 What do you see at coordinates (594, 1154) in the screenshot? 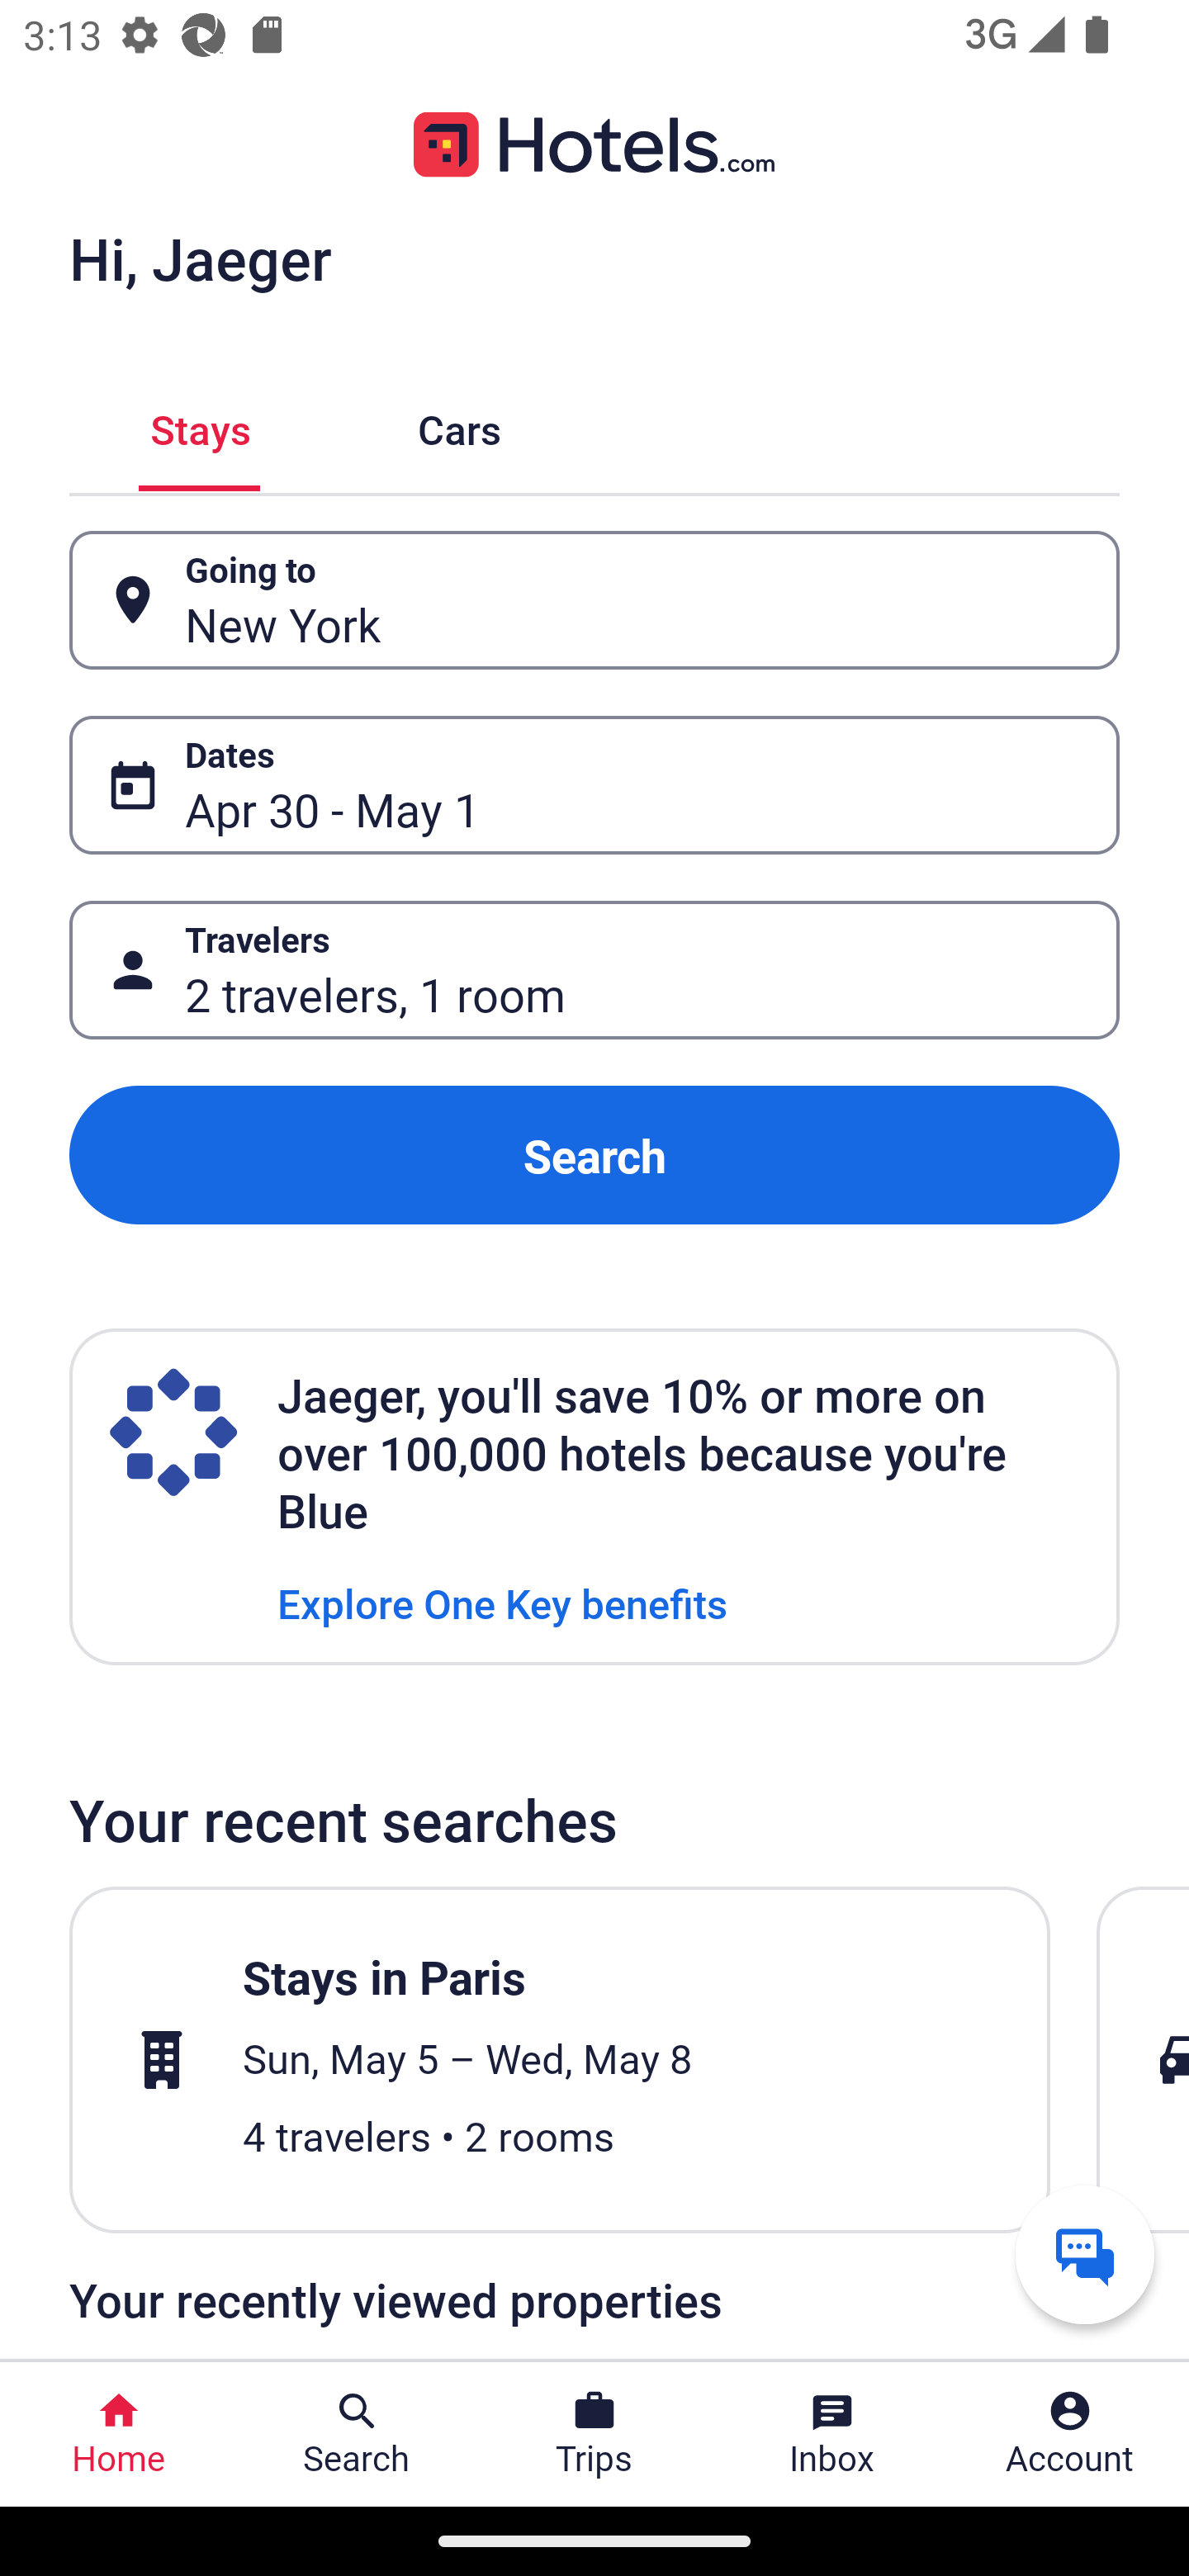
I see `Search` at bounding box center [594, 1154].